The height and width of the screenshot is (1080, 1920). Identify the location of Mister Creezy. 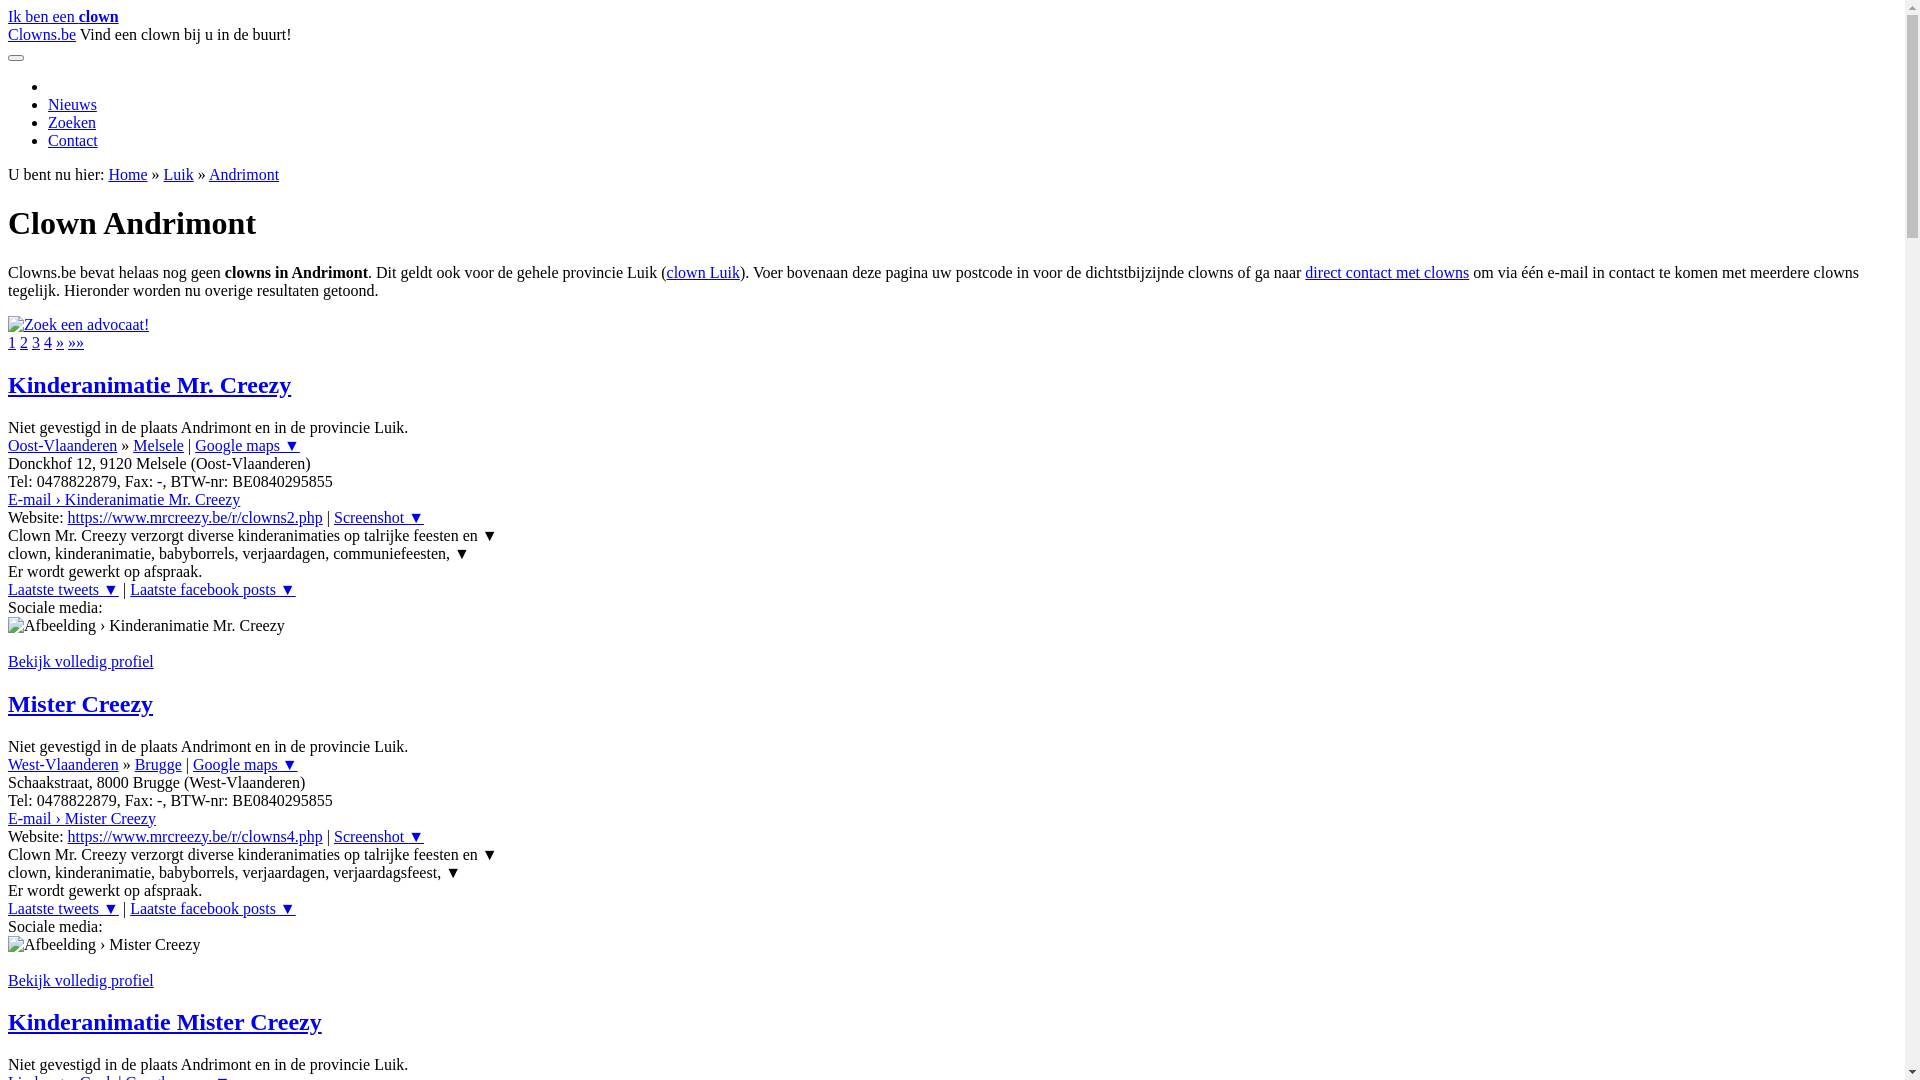
(80, 704).